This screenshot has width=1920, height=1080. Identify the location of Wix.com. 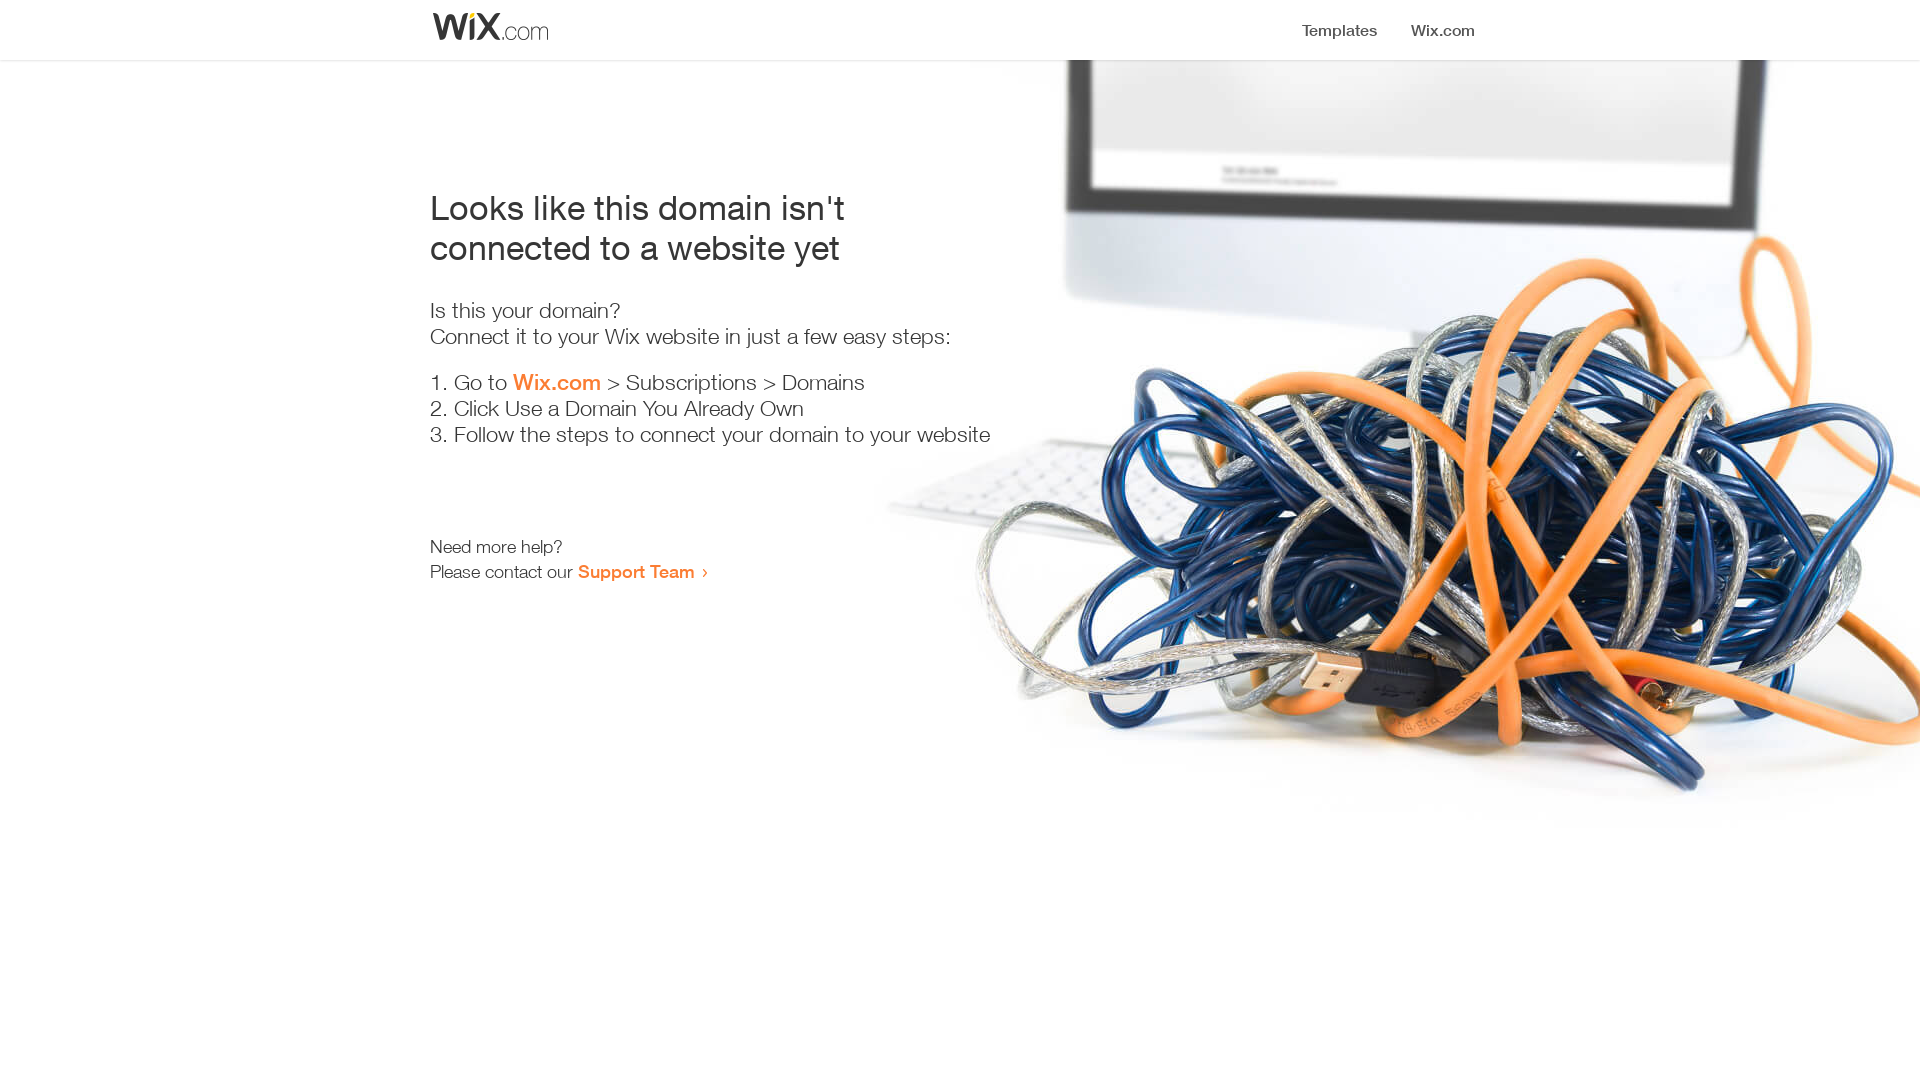
(557, 382).